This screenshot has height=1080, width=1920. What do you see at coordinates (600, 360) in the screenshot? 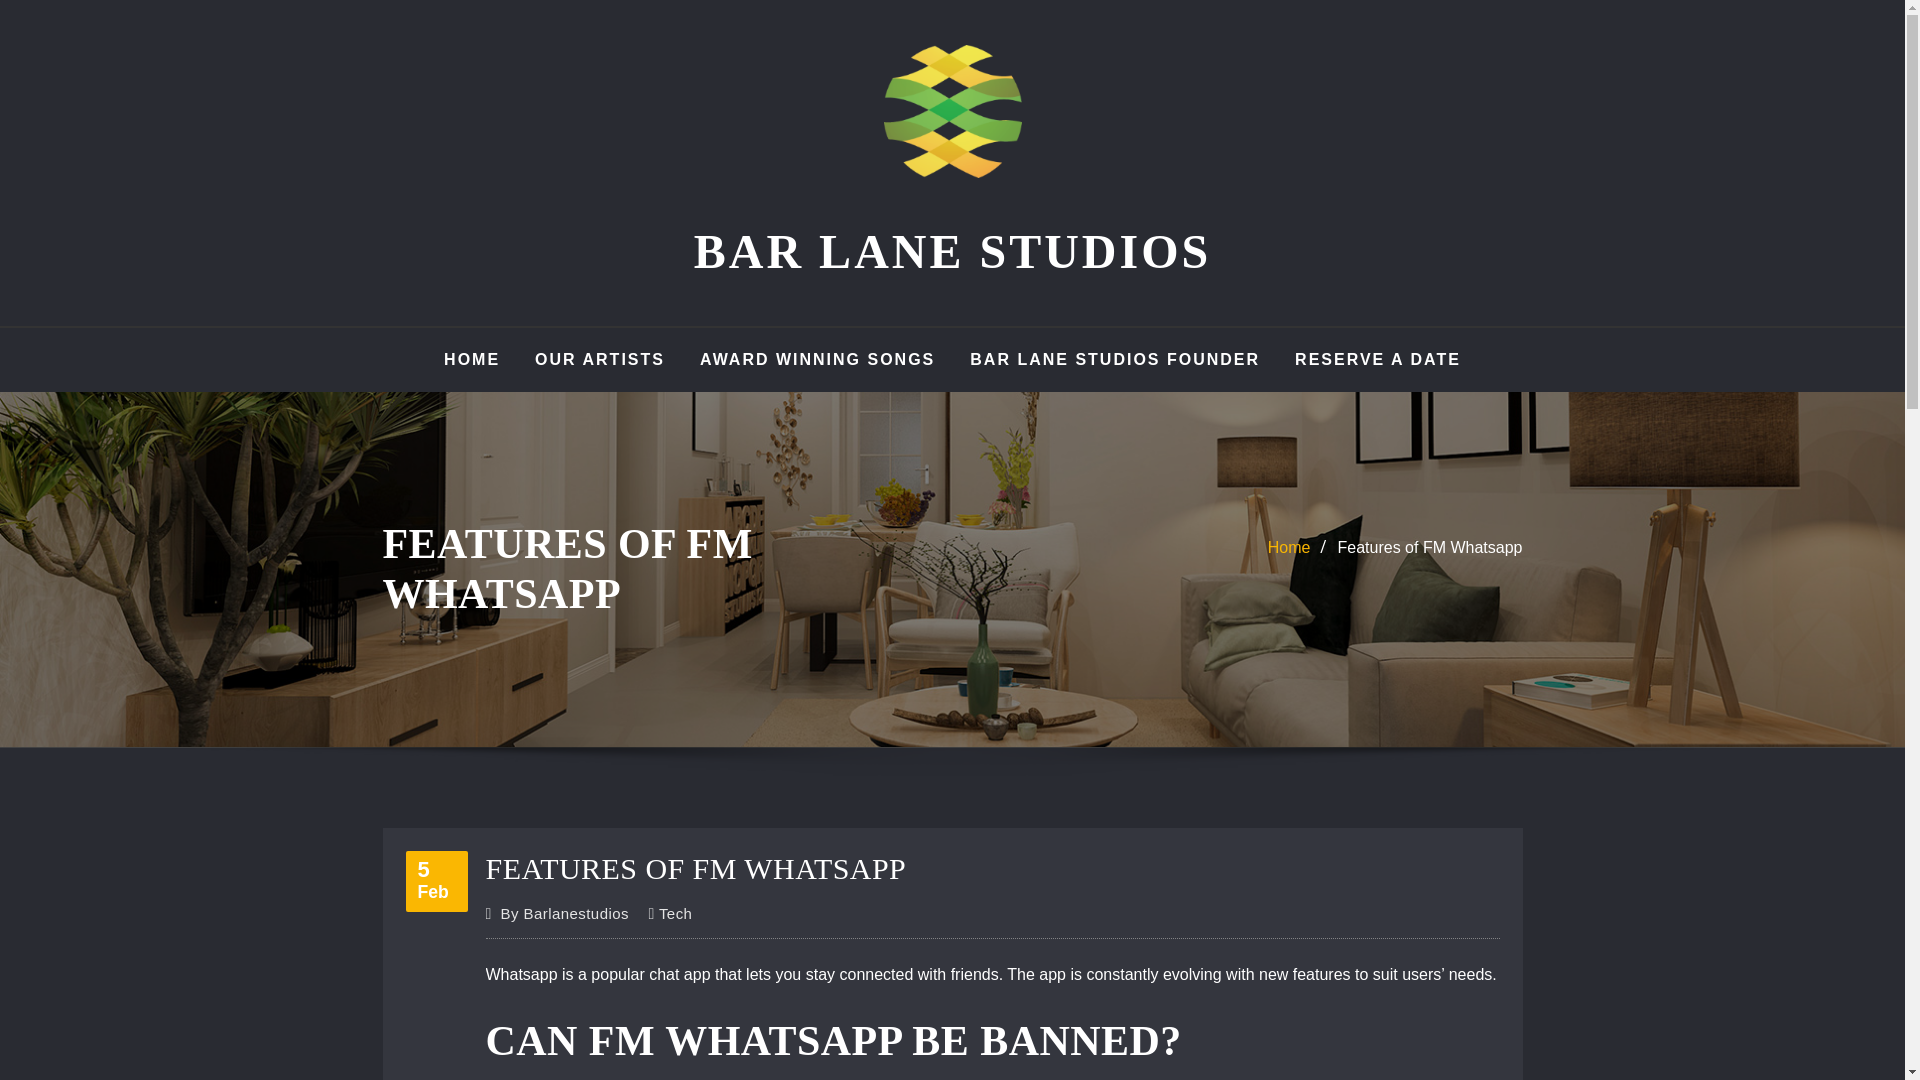
I see `Home` at bounding box center [600, 360].